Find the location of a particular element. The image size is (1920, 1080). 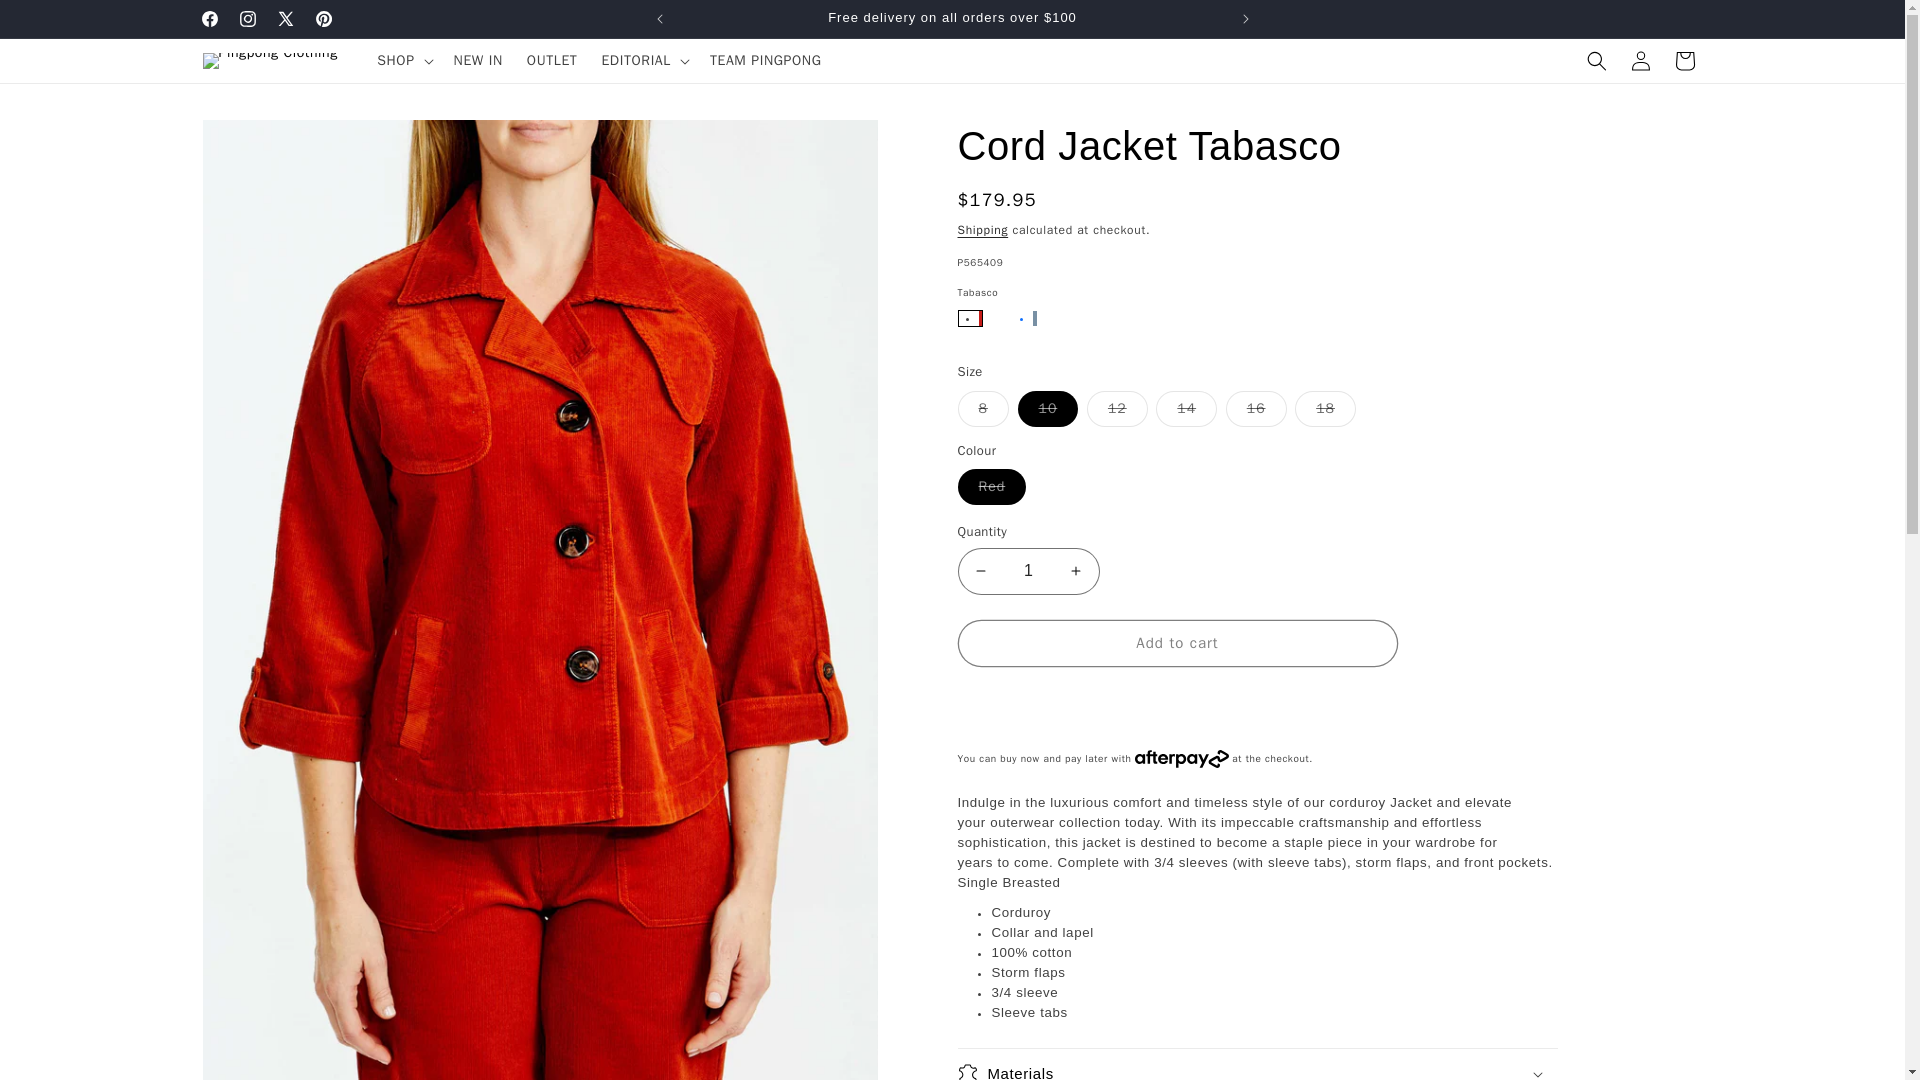

Instagram is located at coordinates (247, 18).